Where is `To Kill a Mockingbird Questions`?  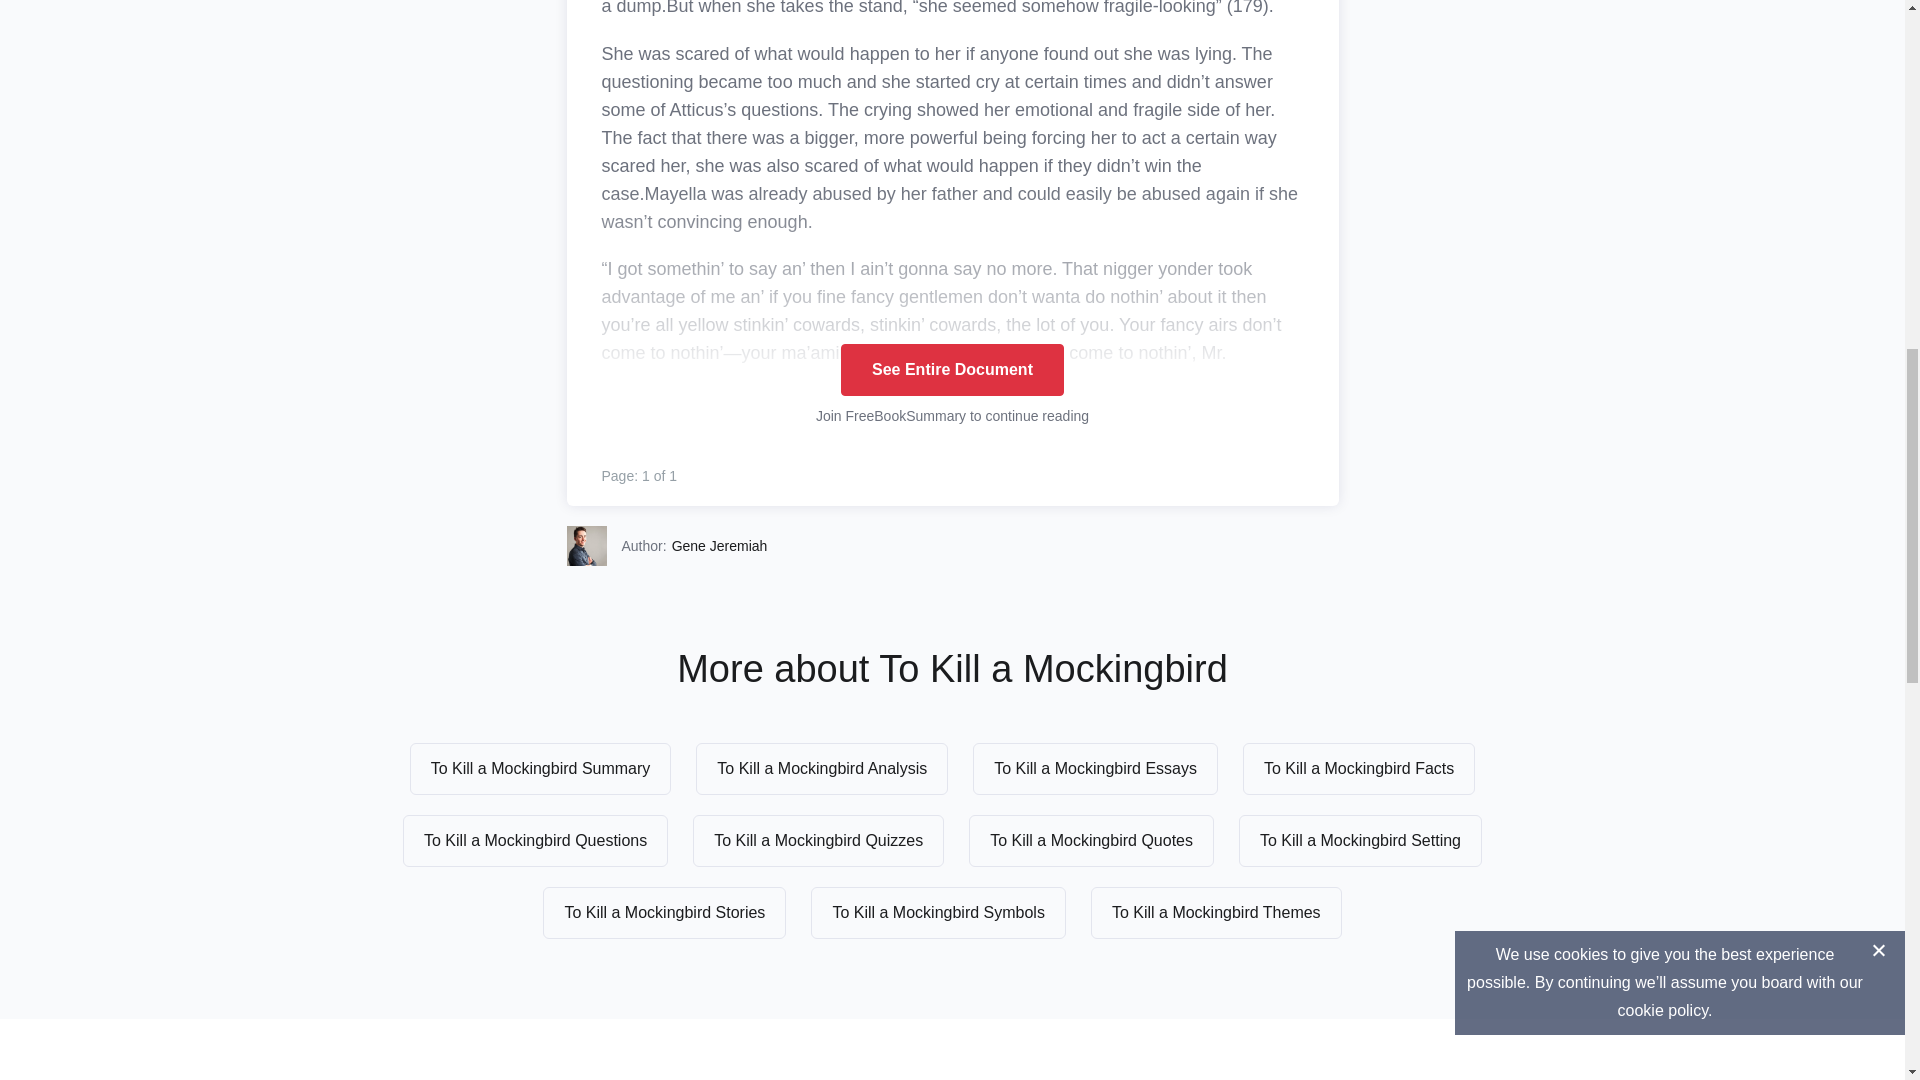
To Kill a Mockingbird Questions is located at coordinates (536, 841).